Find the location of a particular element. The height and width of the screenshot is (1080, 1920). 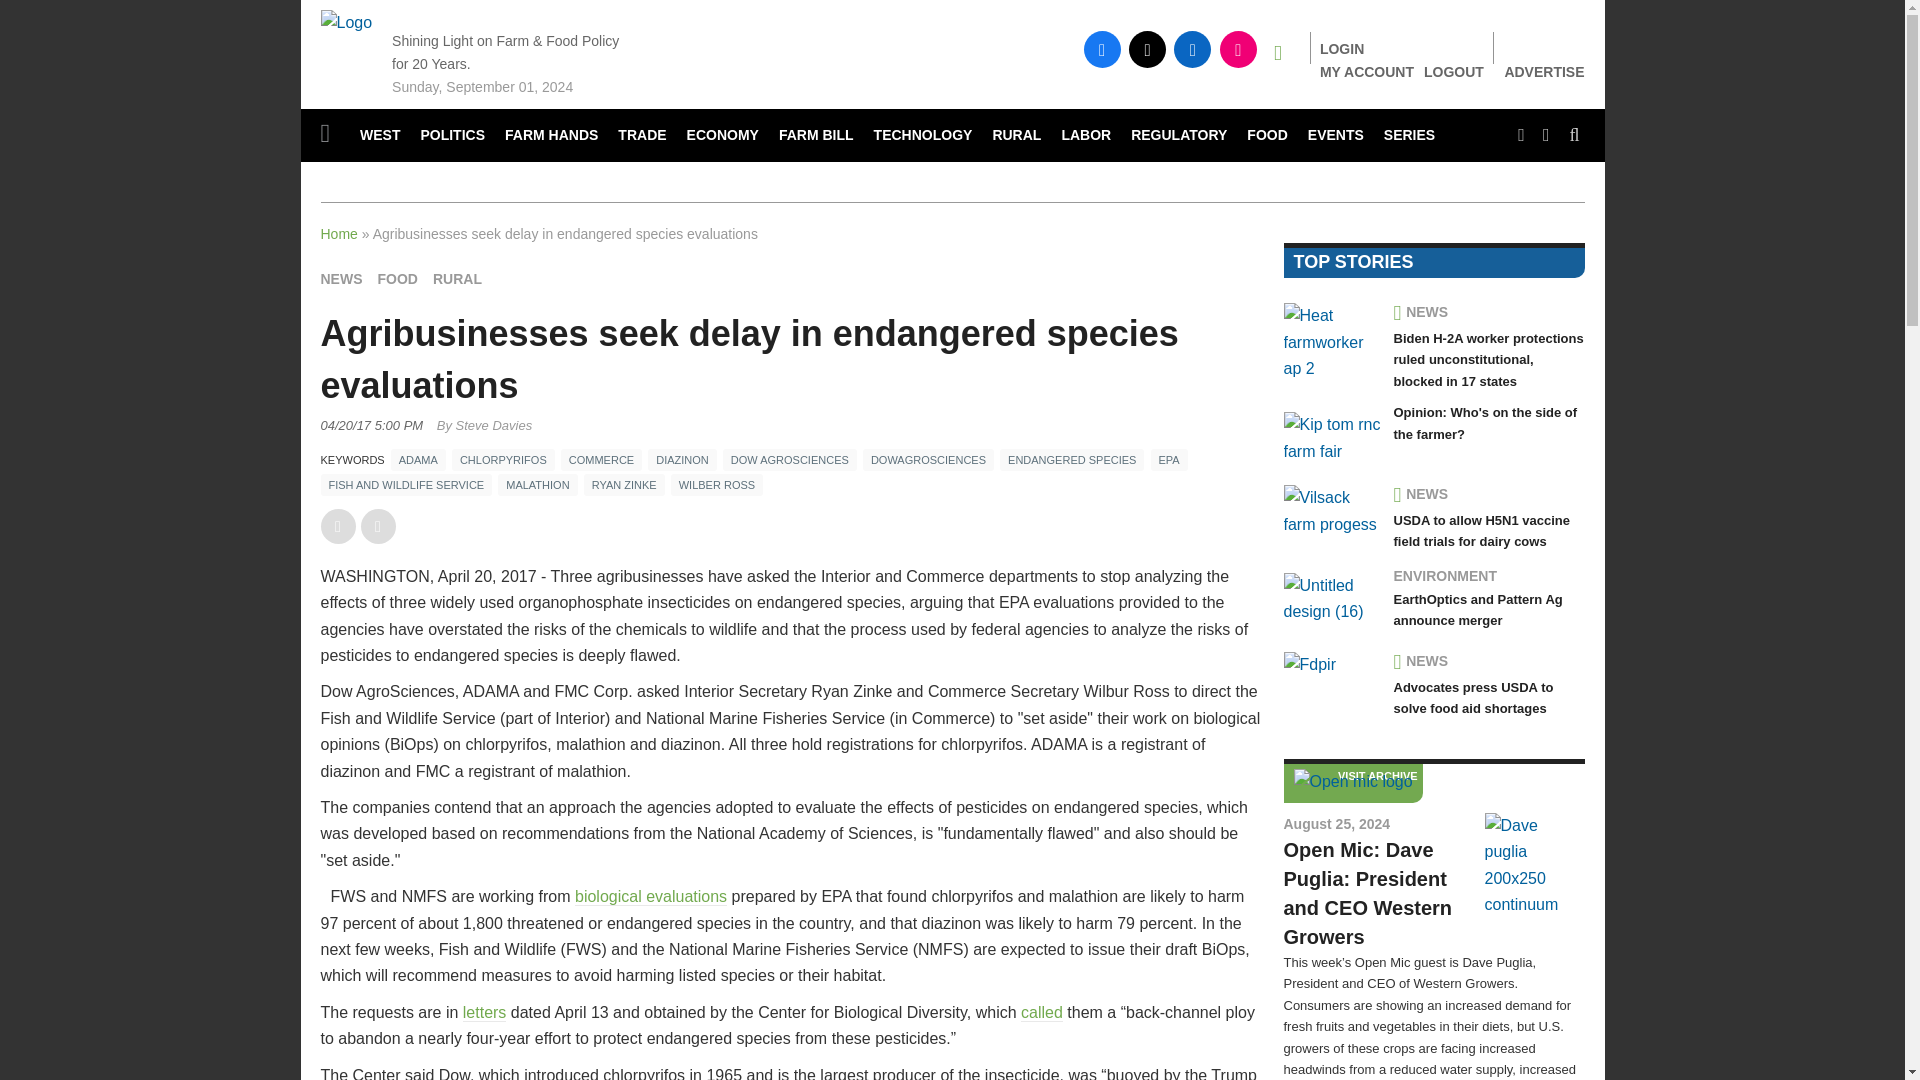

TECHNOLOGY is located at coordinates (924, 136).